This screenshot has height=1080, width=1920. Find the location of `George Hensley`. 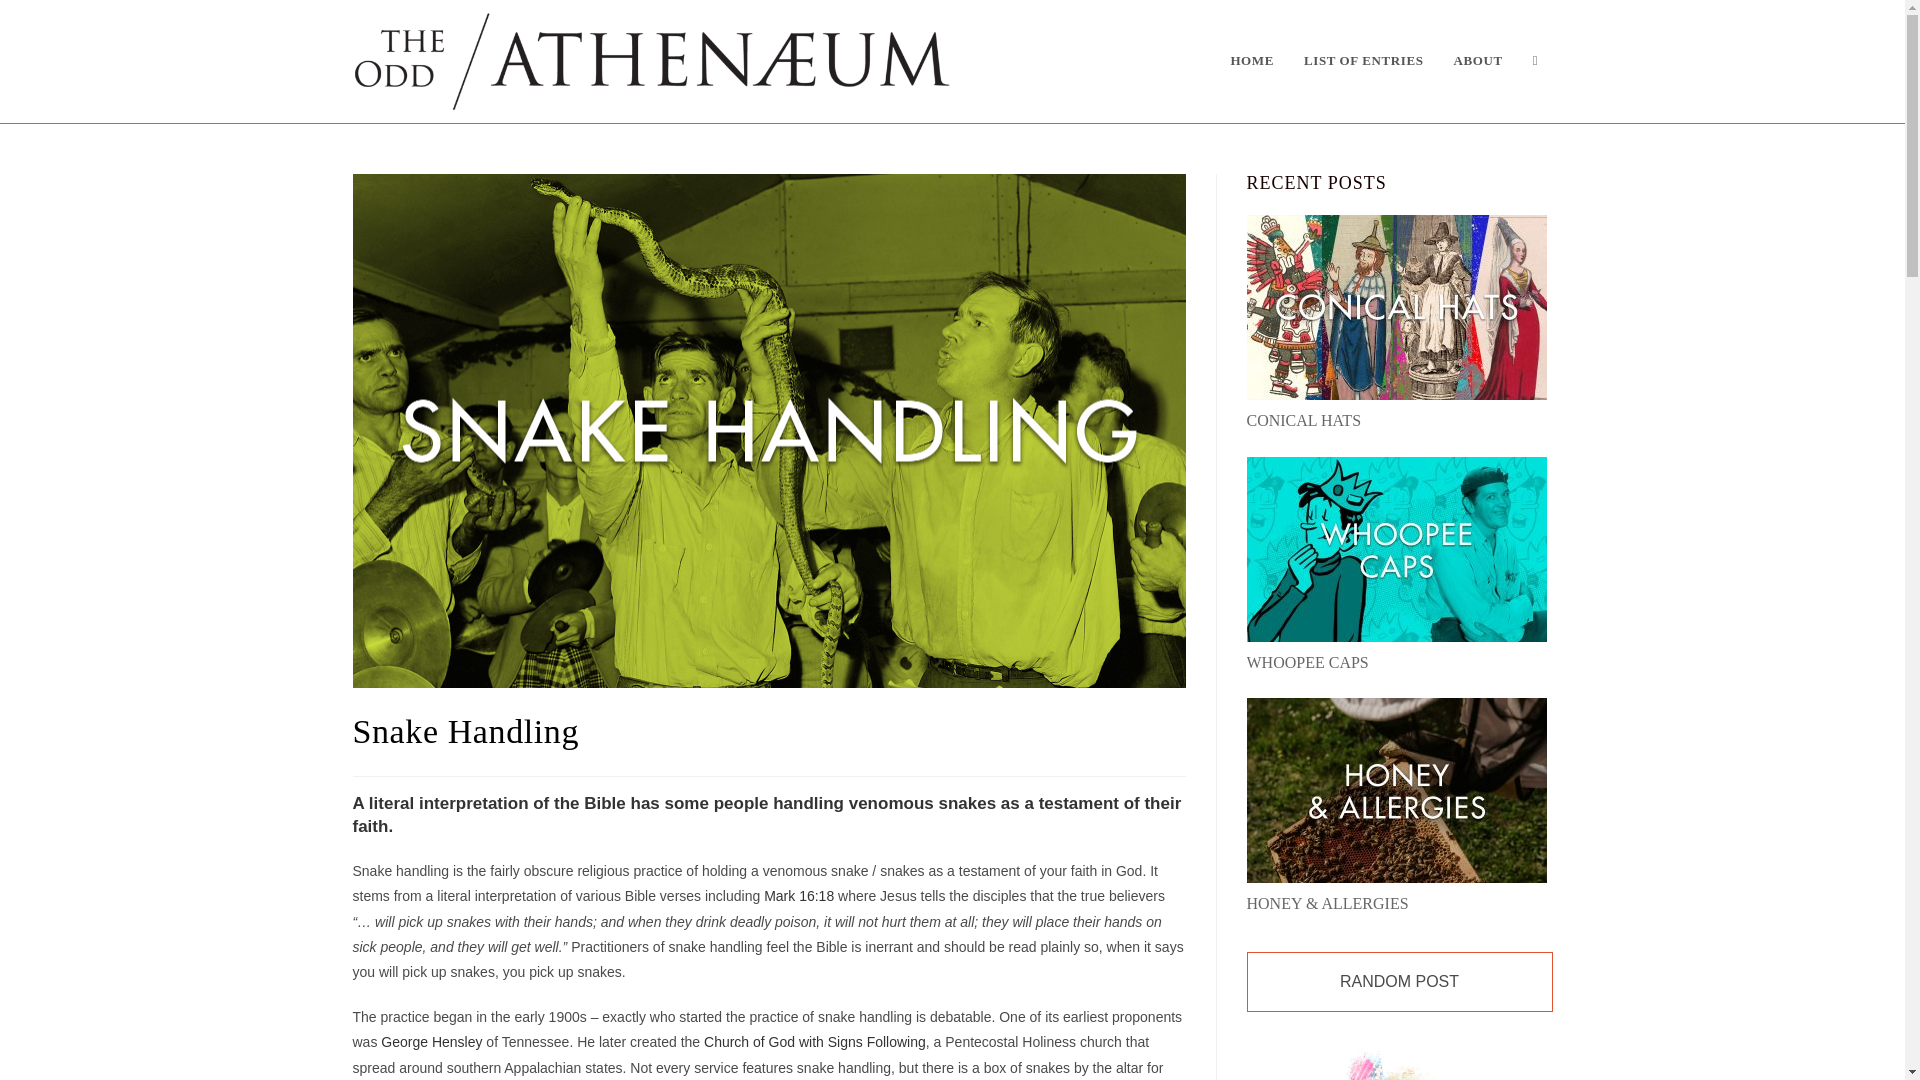

George Hensley is located at coordinates (430, 1041).